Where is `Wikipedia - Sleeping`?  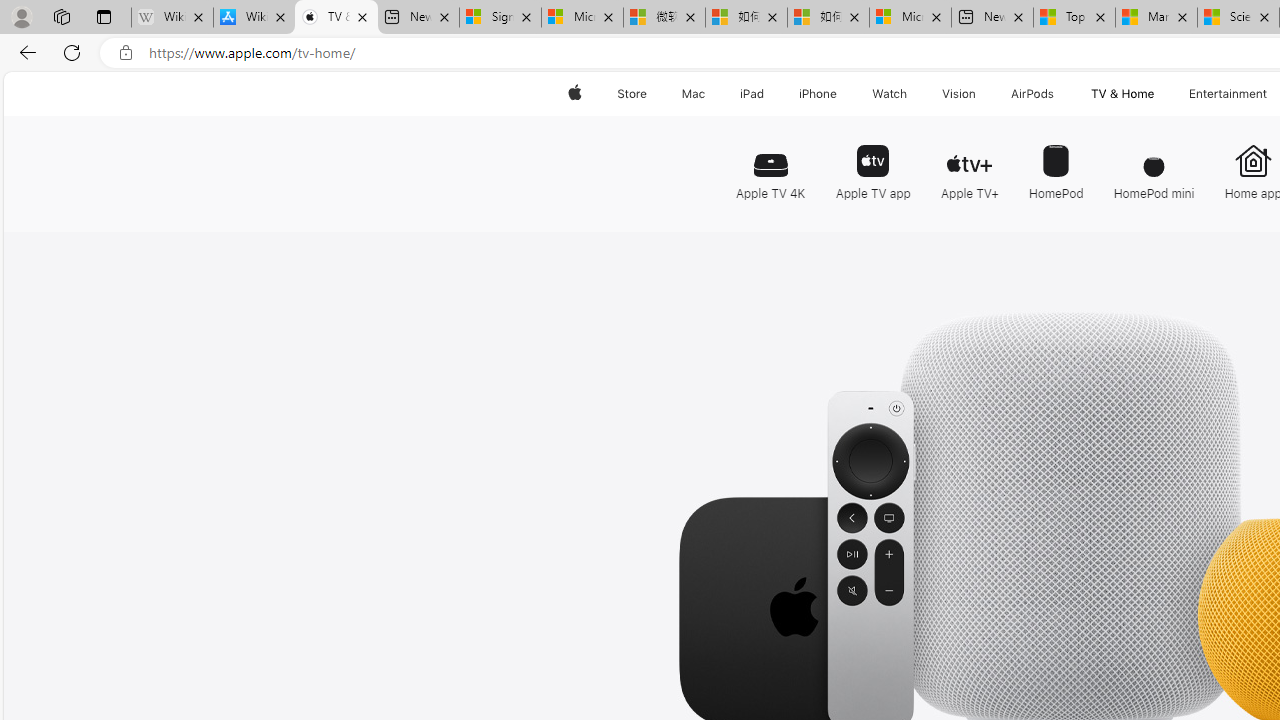
Wikipedia - Sleeping is located at coordinates (172, 18).